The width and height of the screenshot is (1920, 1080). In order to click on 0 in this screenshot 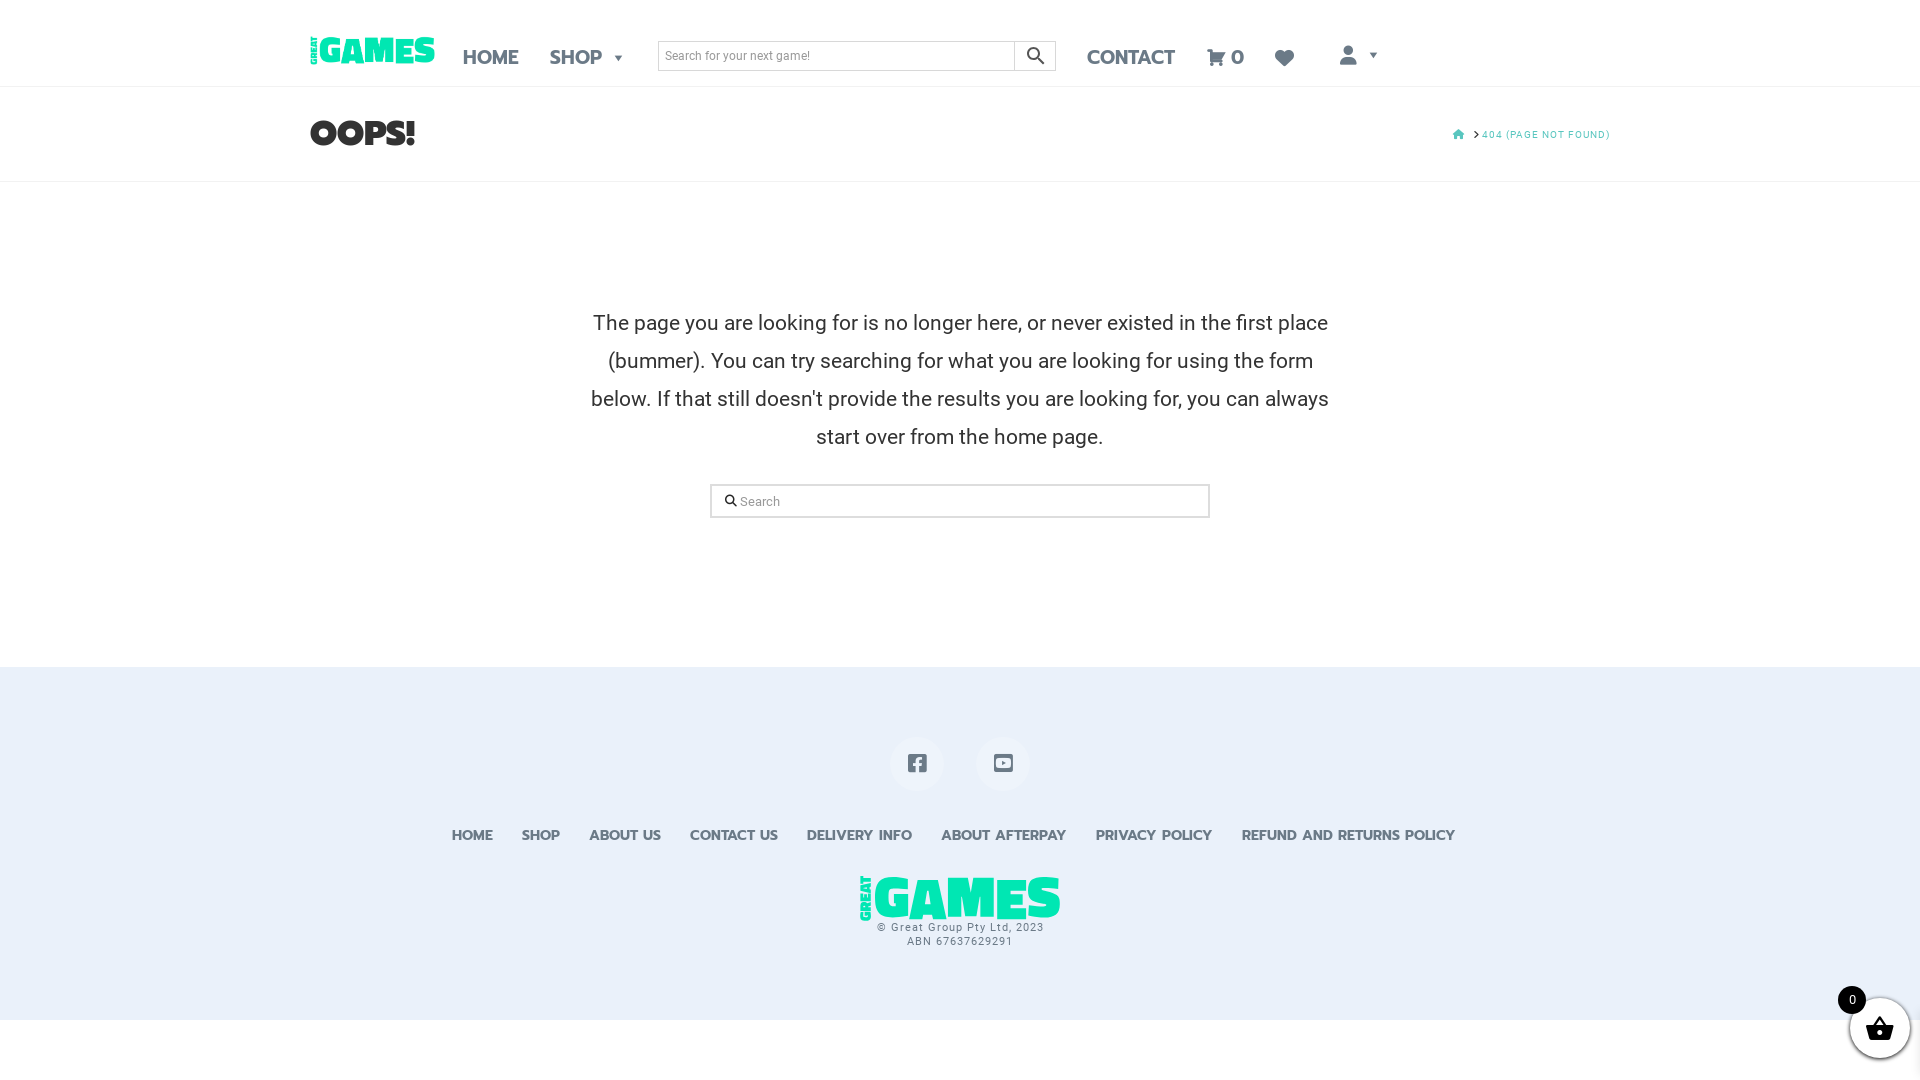, I will do `click(1225, 58)`.